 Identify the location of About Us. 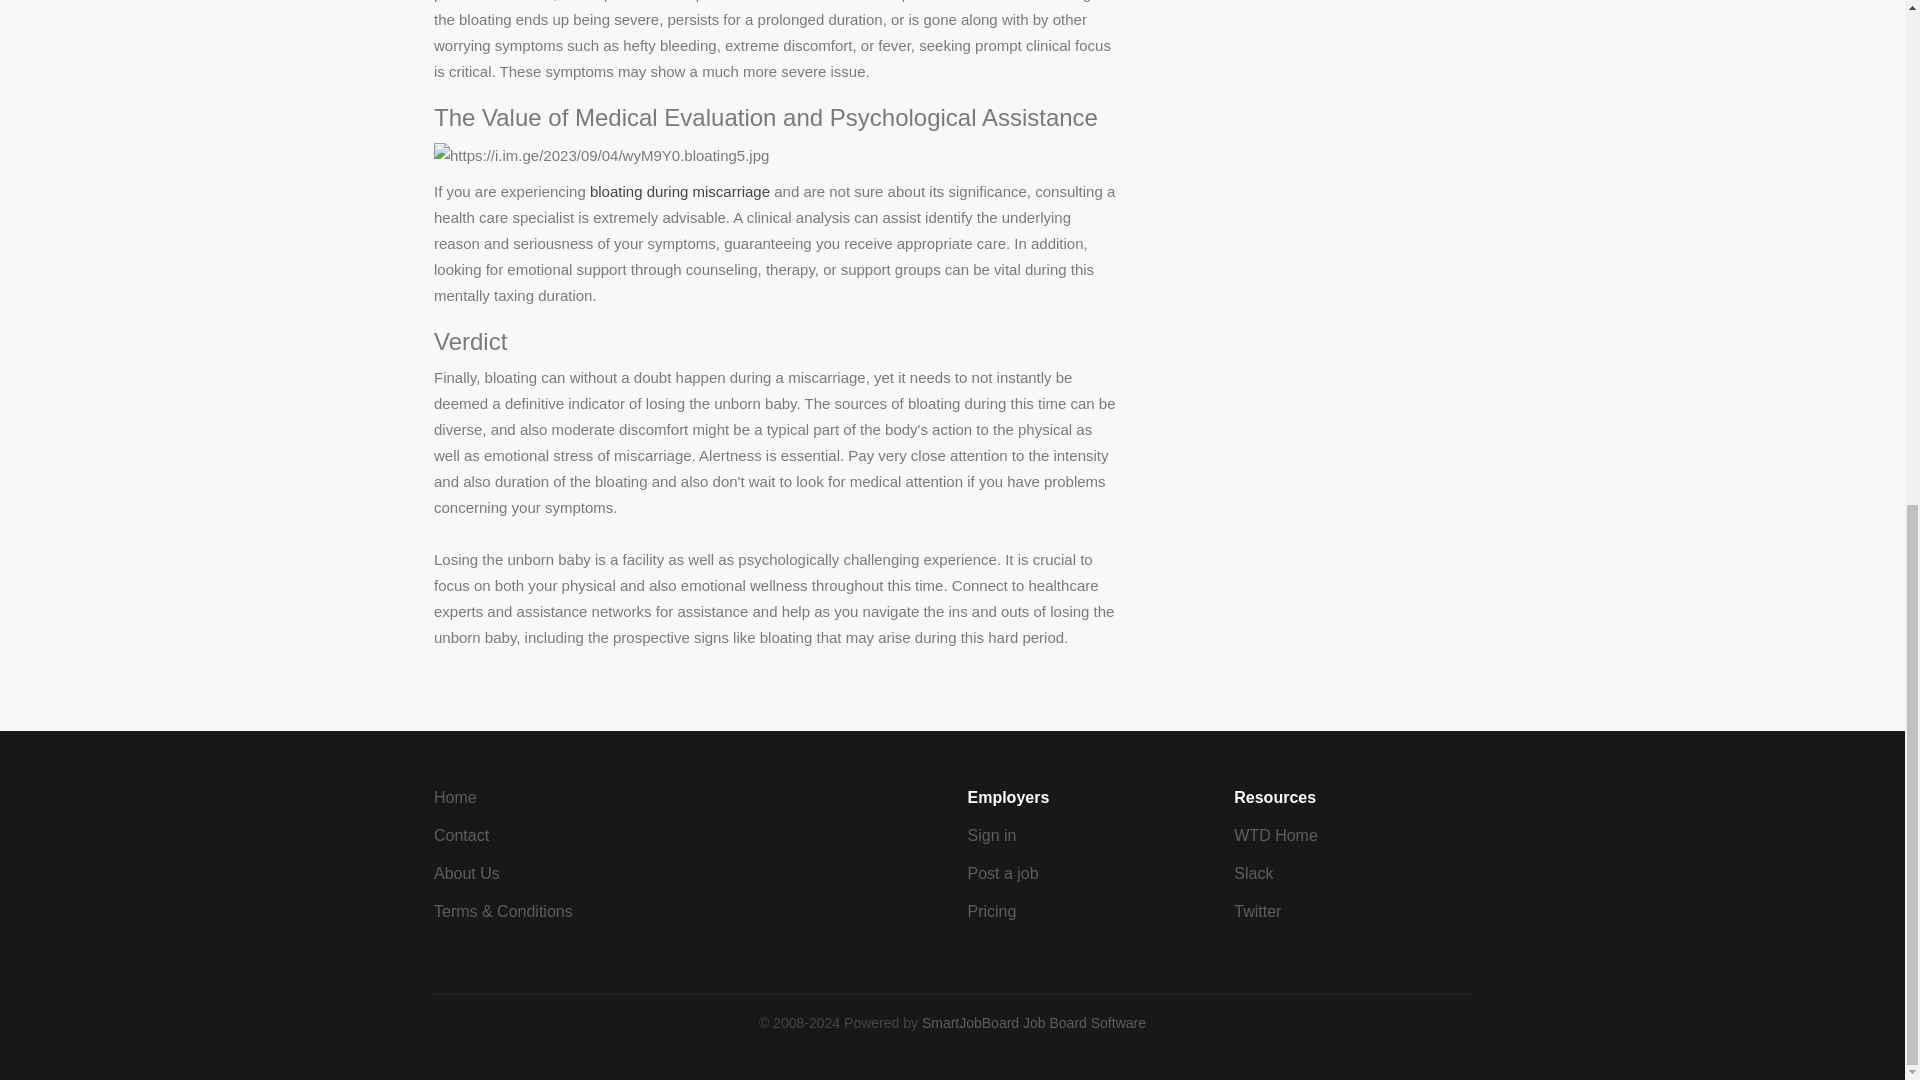
(466, 874).